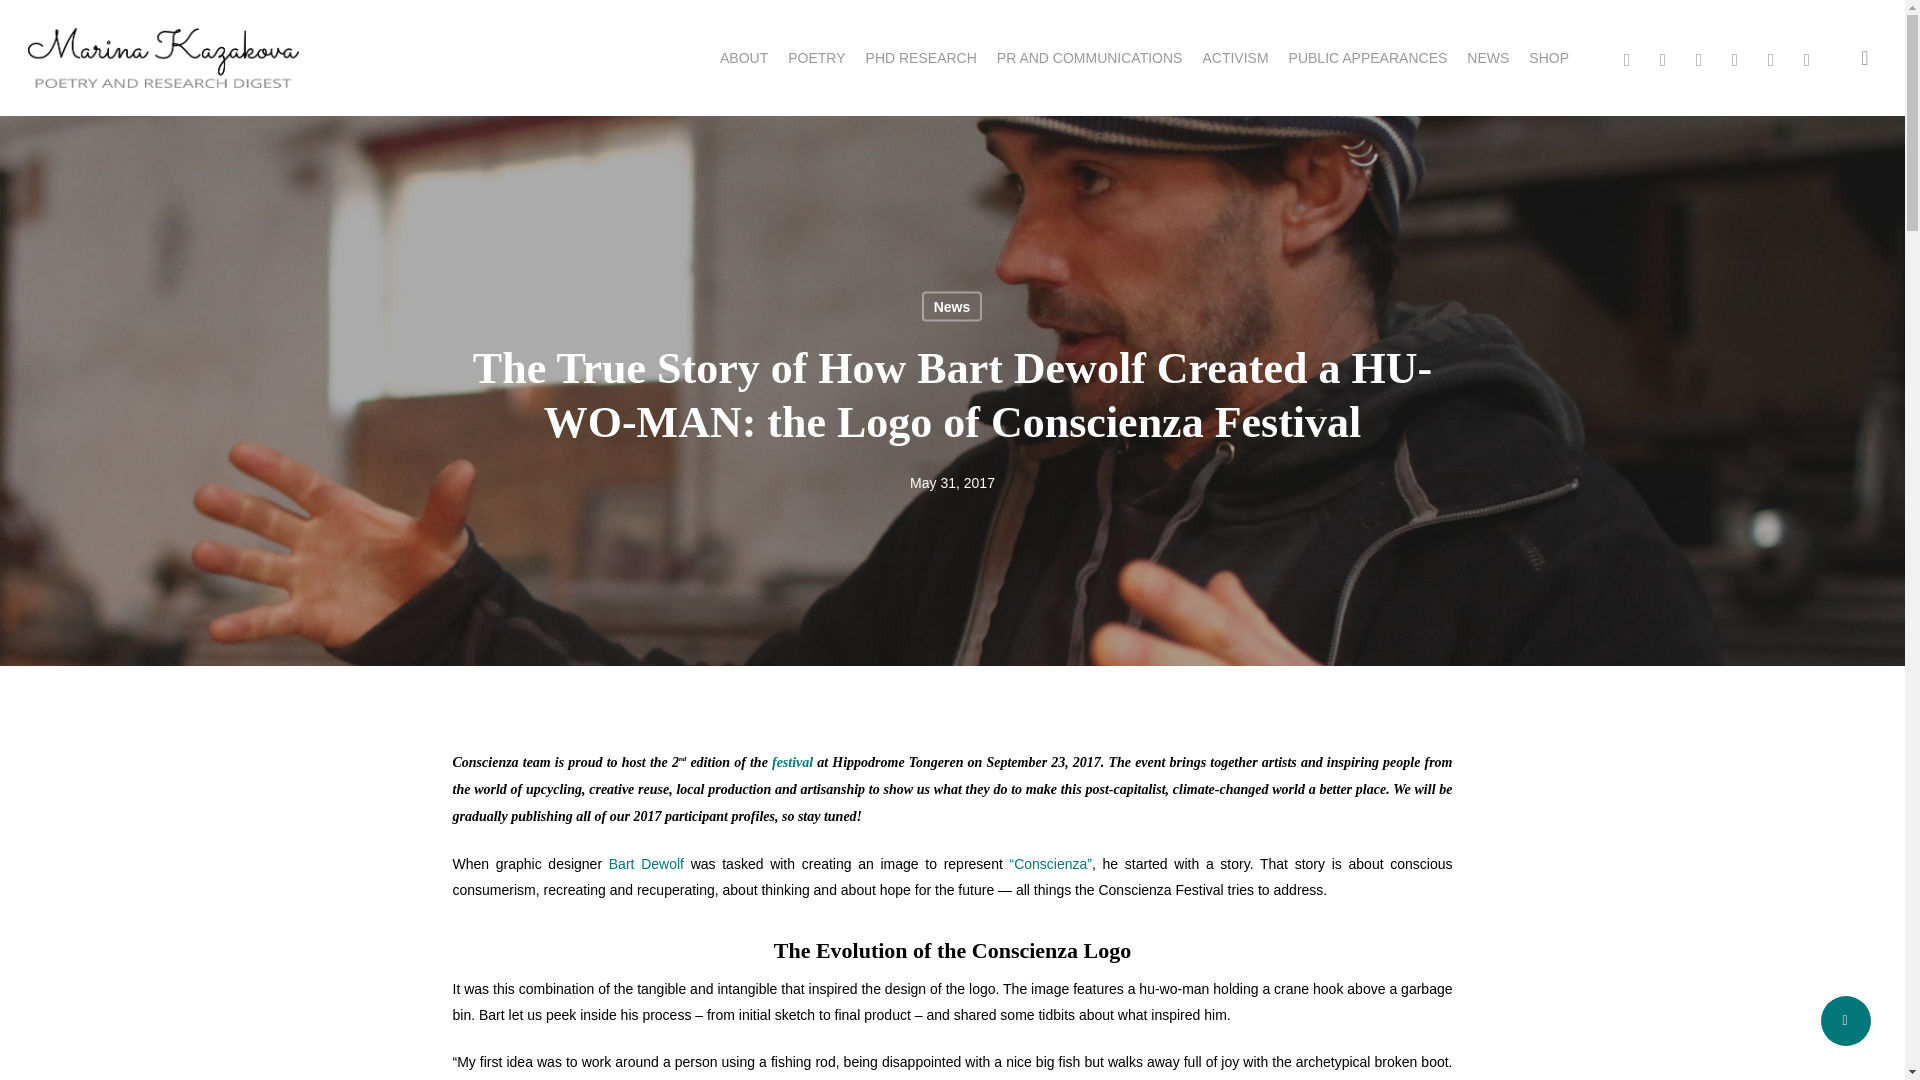 The width and height of the screenshot is (1920, 1080). I want to click on YOUTUBE, so click(1770, 58).